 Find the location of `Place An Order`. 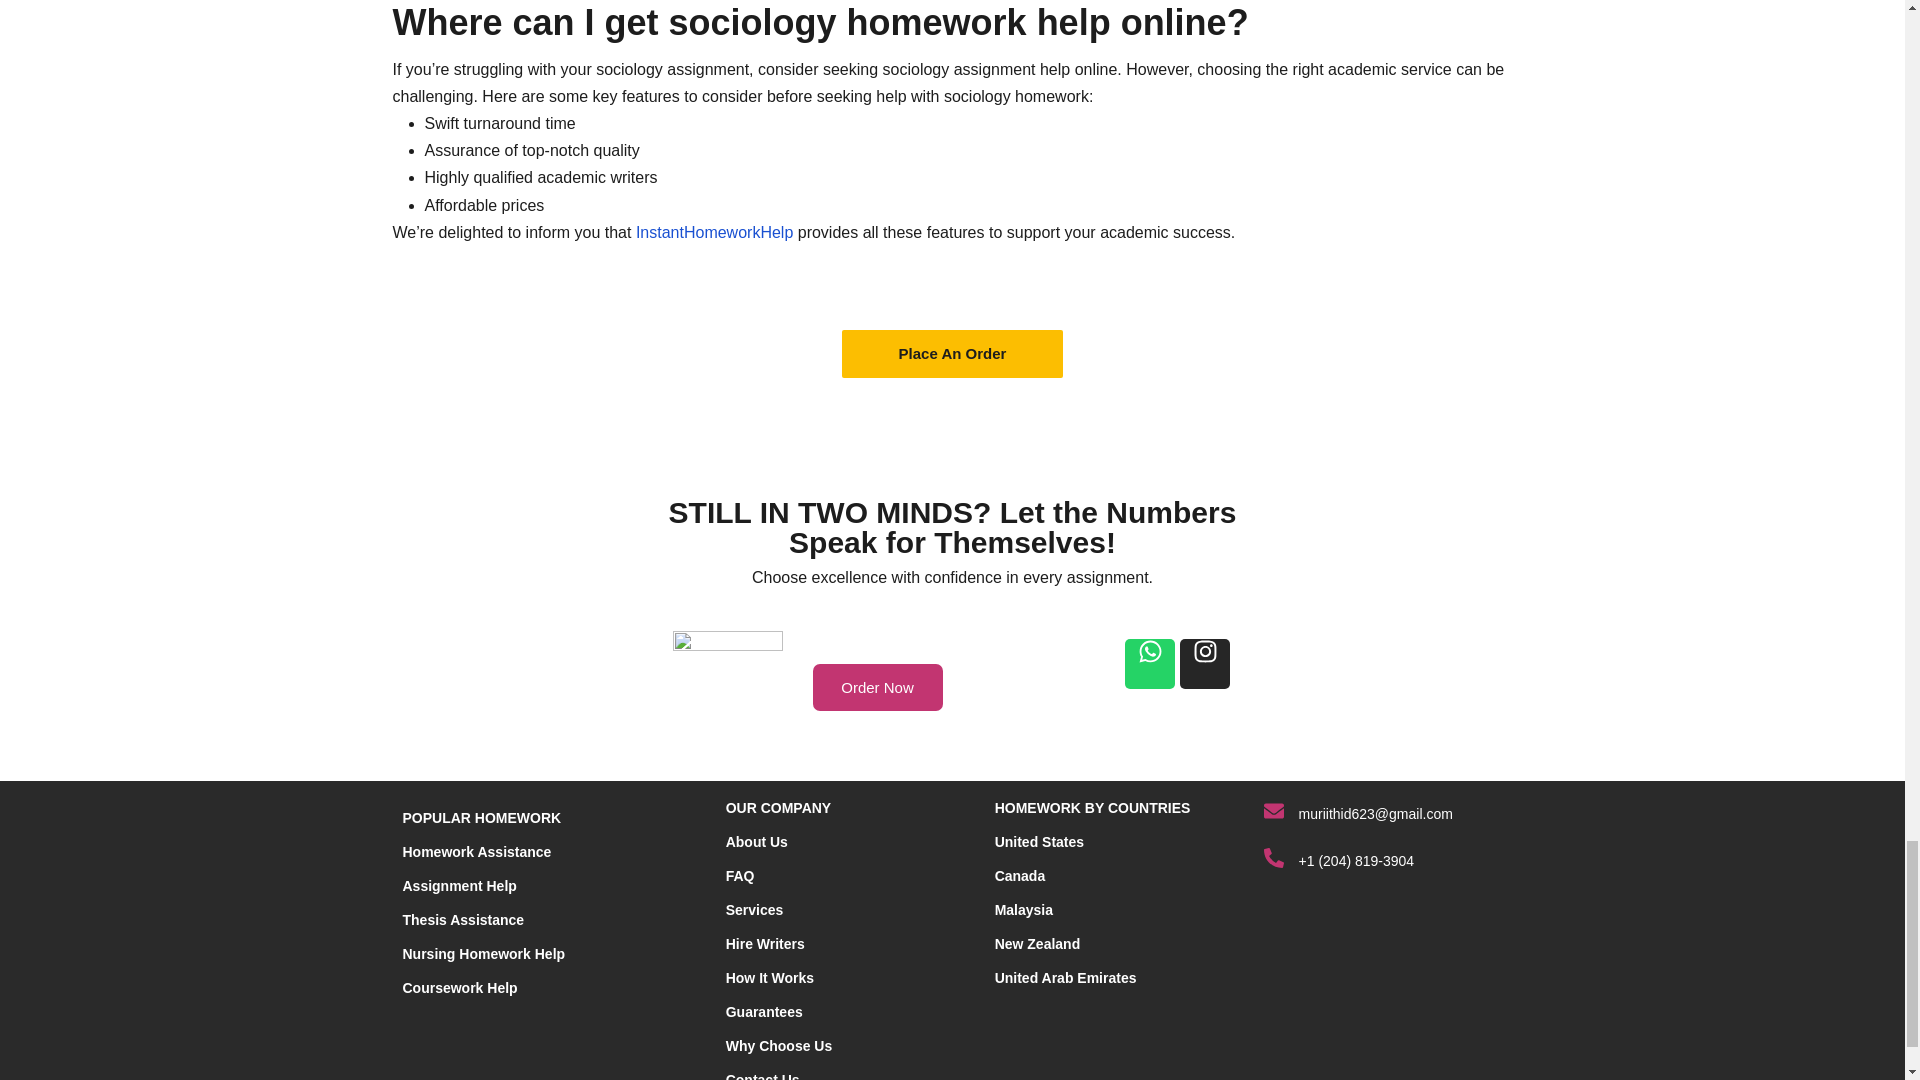

Place An Order is located at coordinates (952, 353).